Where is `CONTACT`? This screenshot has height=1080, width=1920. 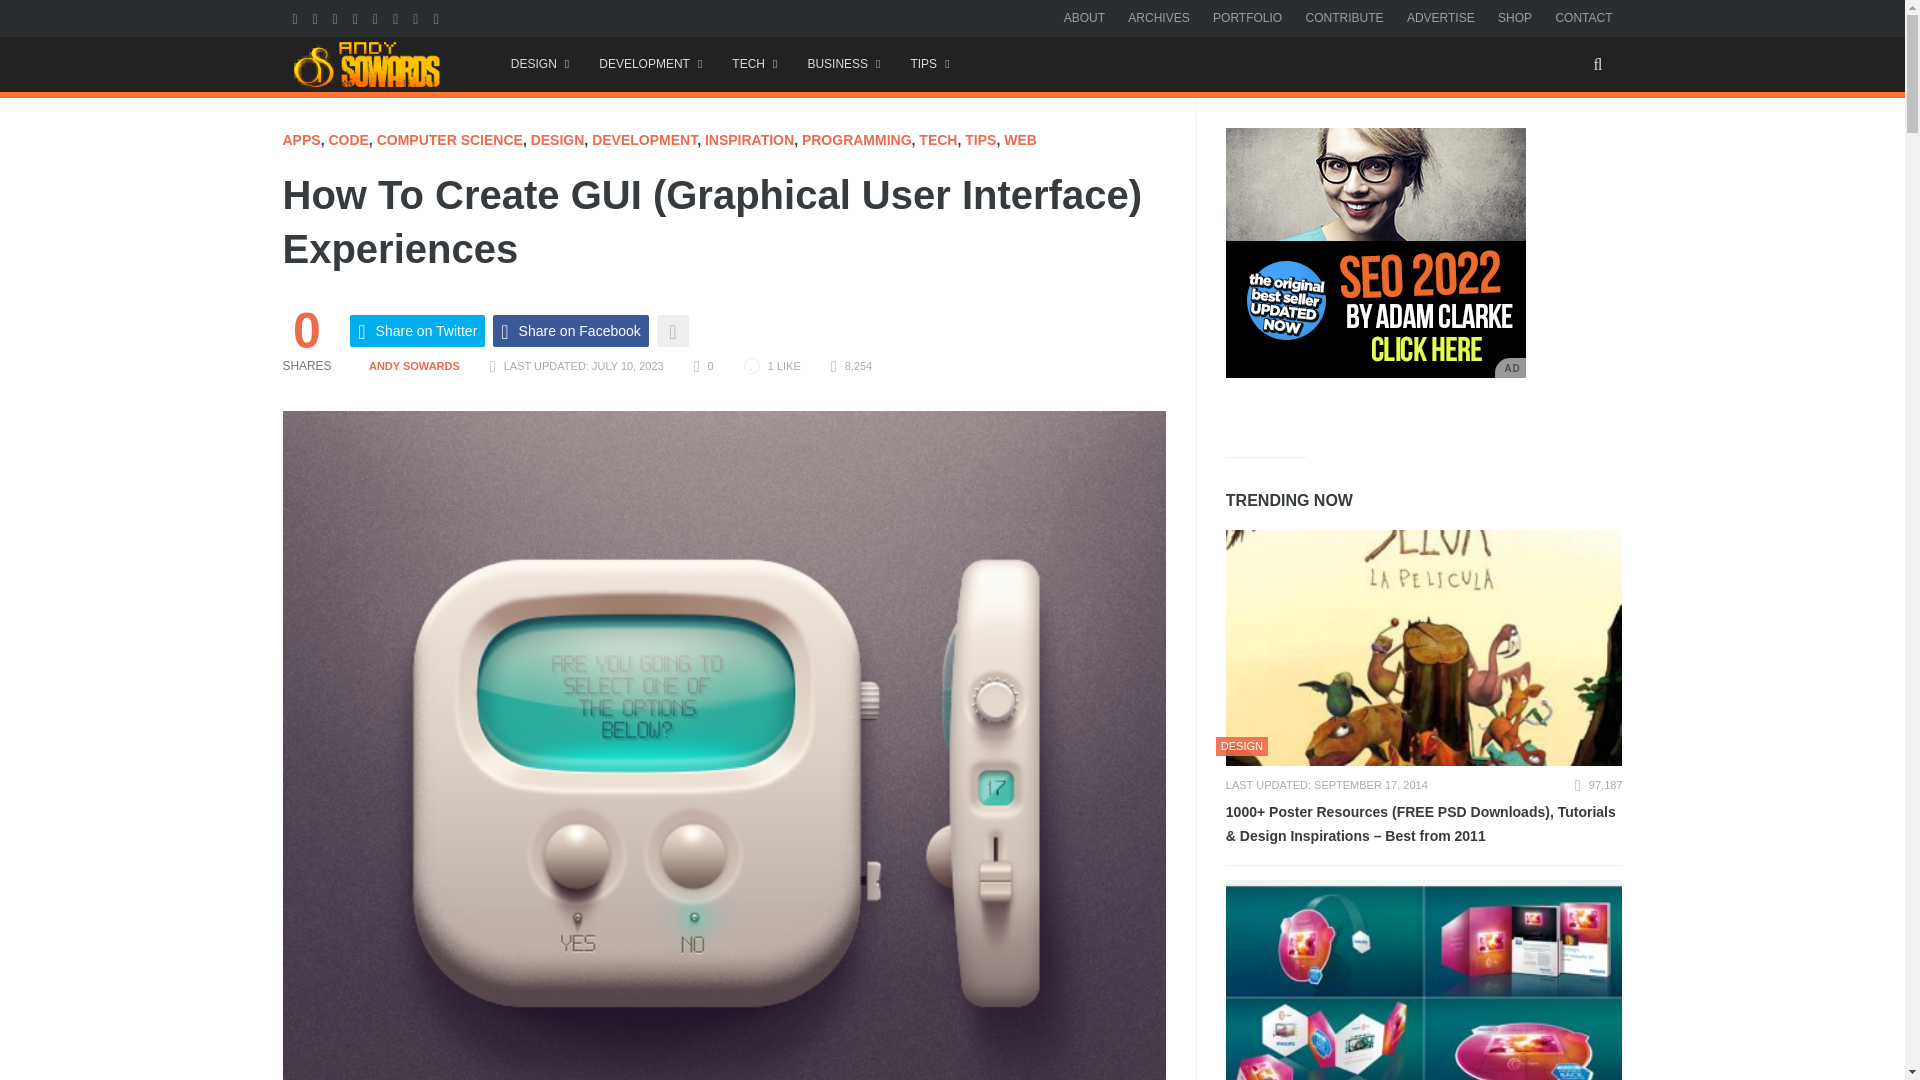 CONTACT is located at coordinates (1584, 17).